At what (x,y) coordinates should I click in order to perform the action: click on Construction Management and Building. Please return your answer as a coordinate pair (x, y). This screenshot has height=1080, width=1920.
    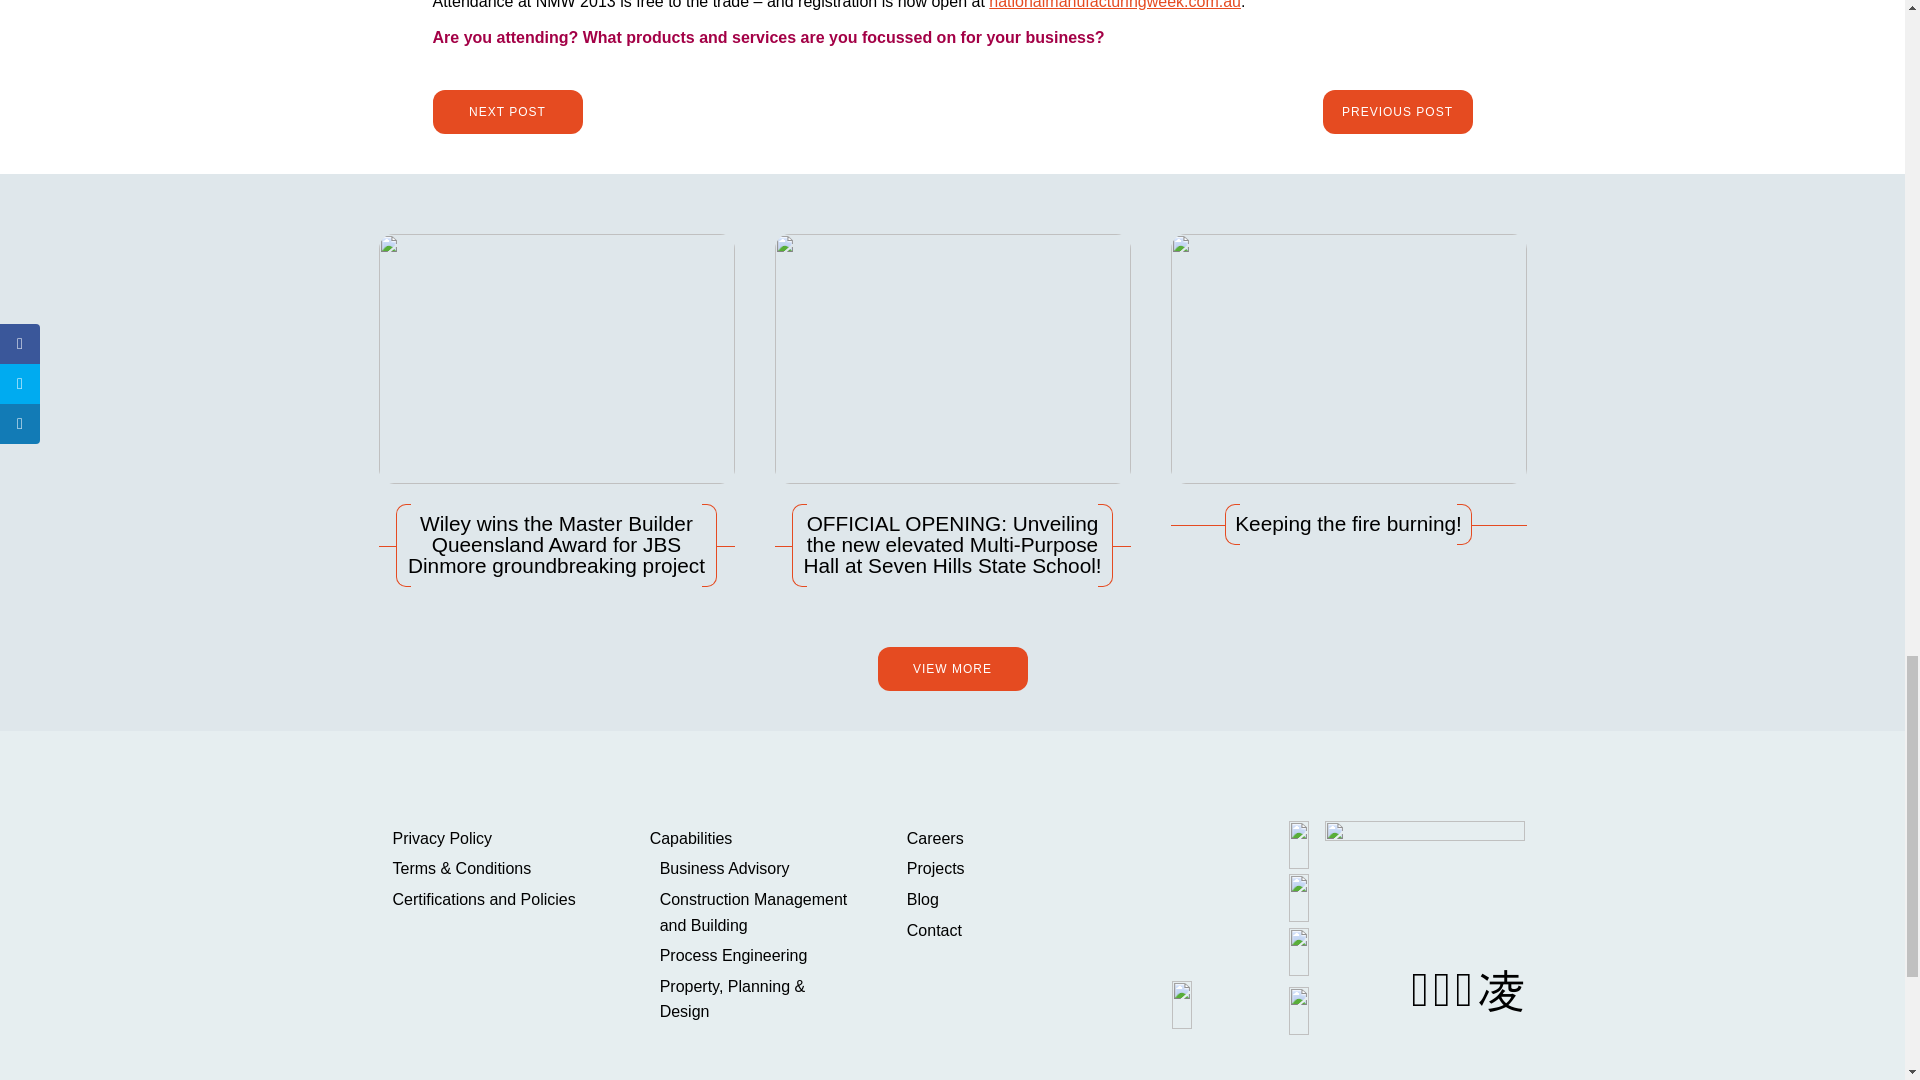
    Looking at the image, I should click on (758, 912).